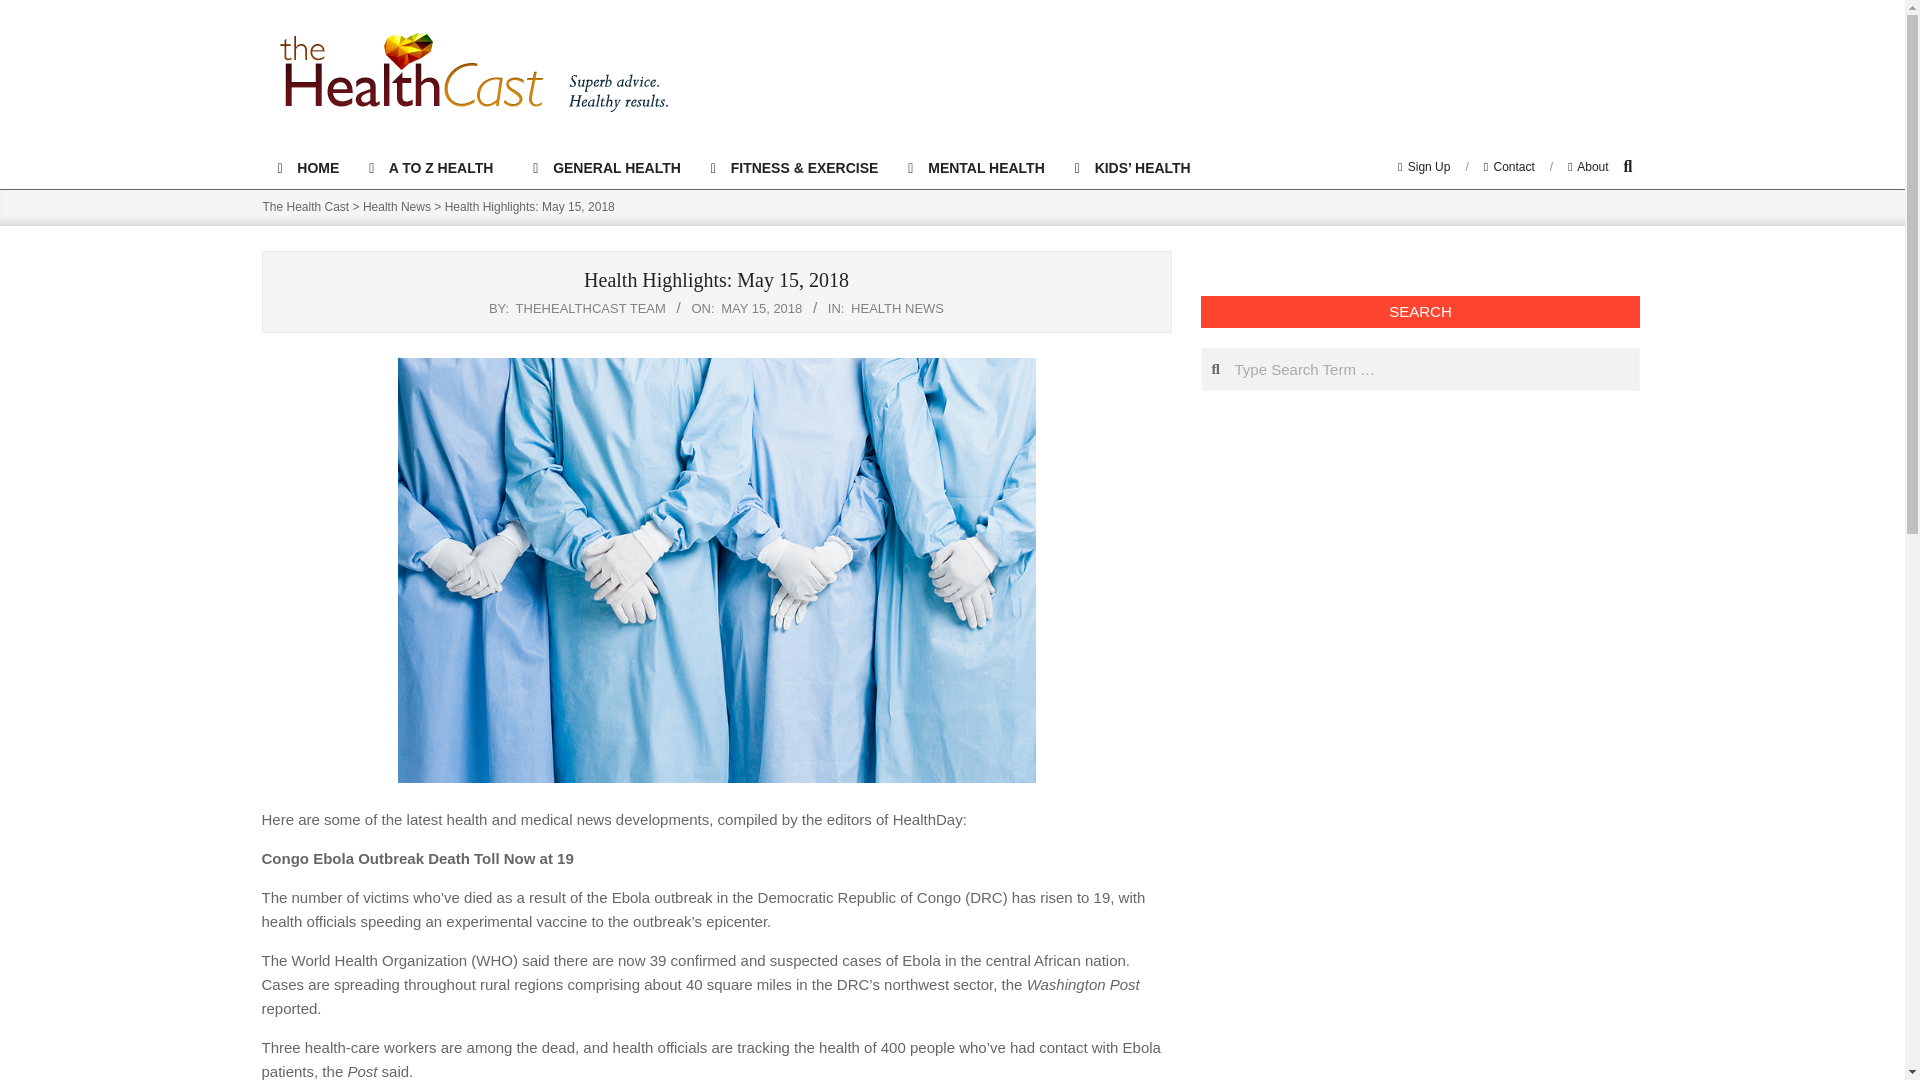  Describe the element at coordinates (436, 168) in the screenshot. I see `A TO Z HEALTH` at that location.